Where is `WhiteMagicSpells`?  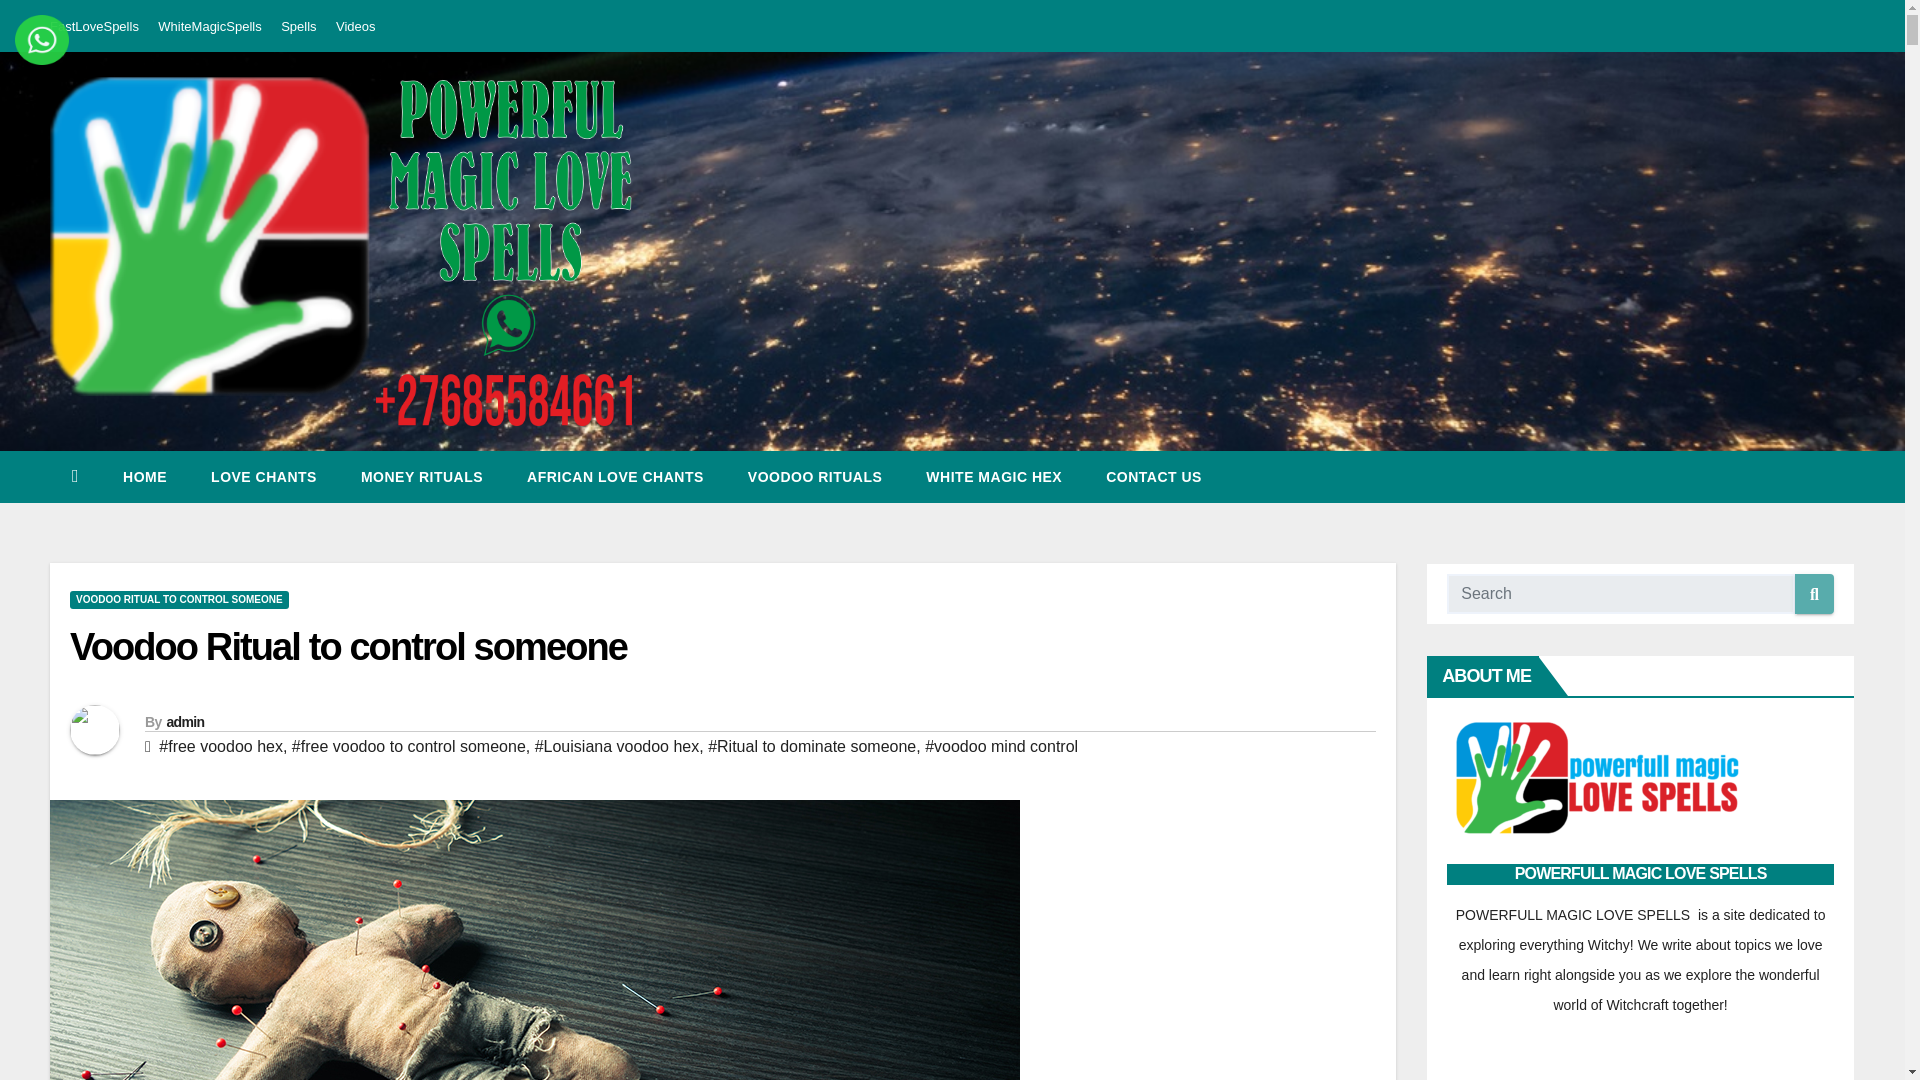 WhiteMagicSpells is located at coordinates (209, 26).